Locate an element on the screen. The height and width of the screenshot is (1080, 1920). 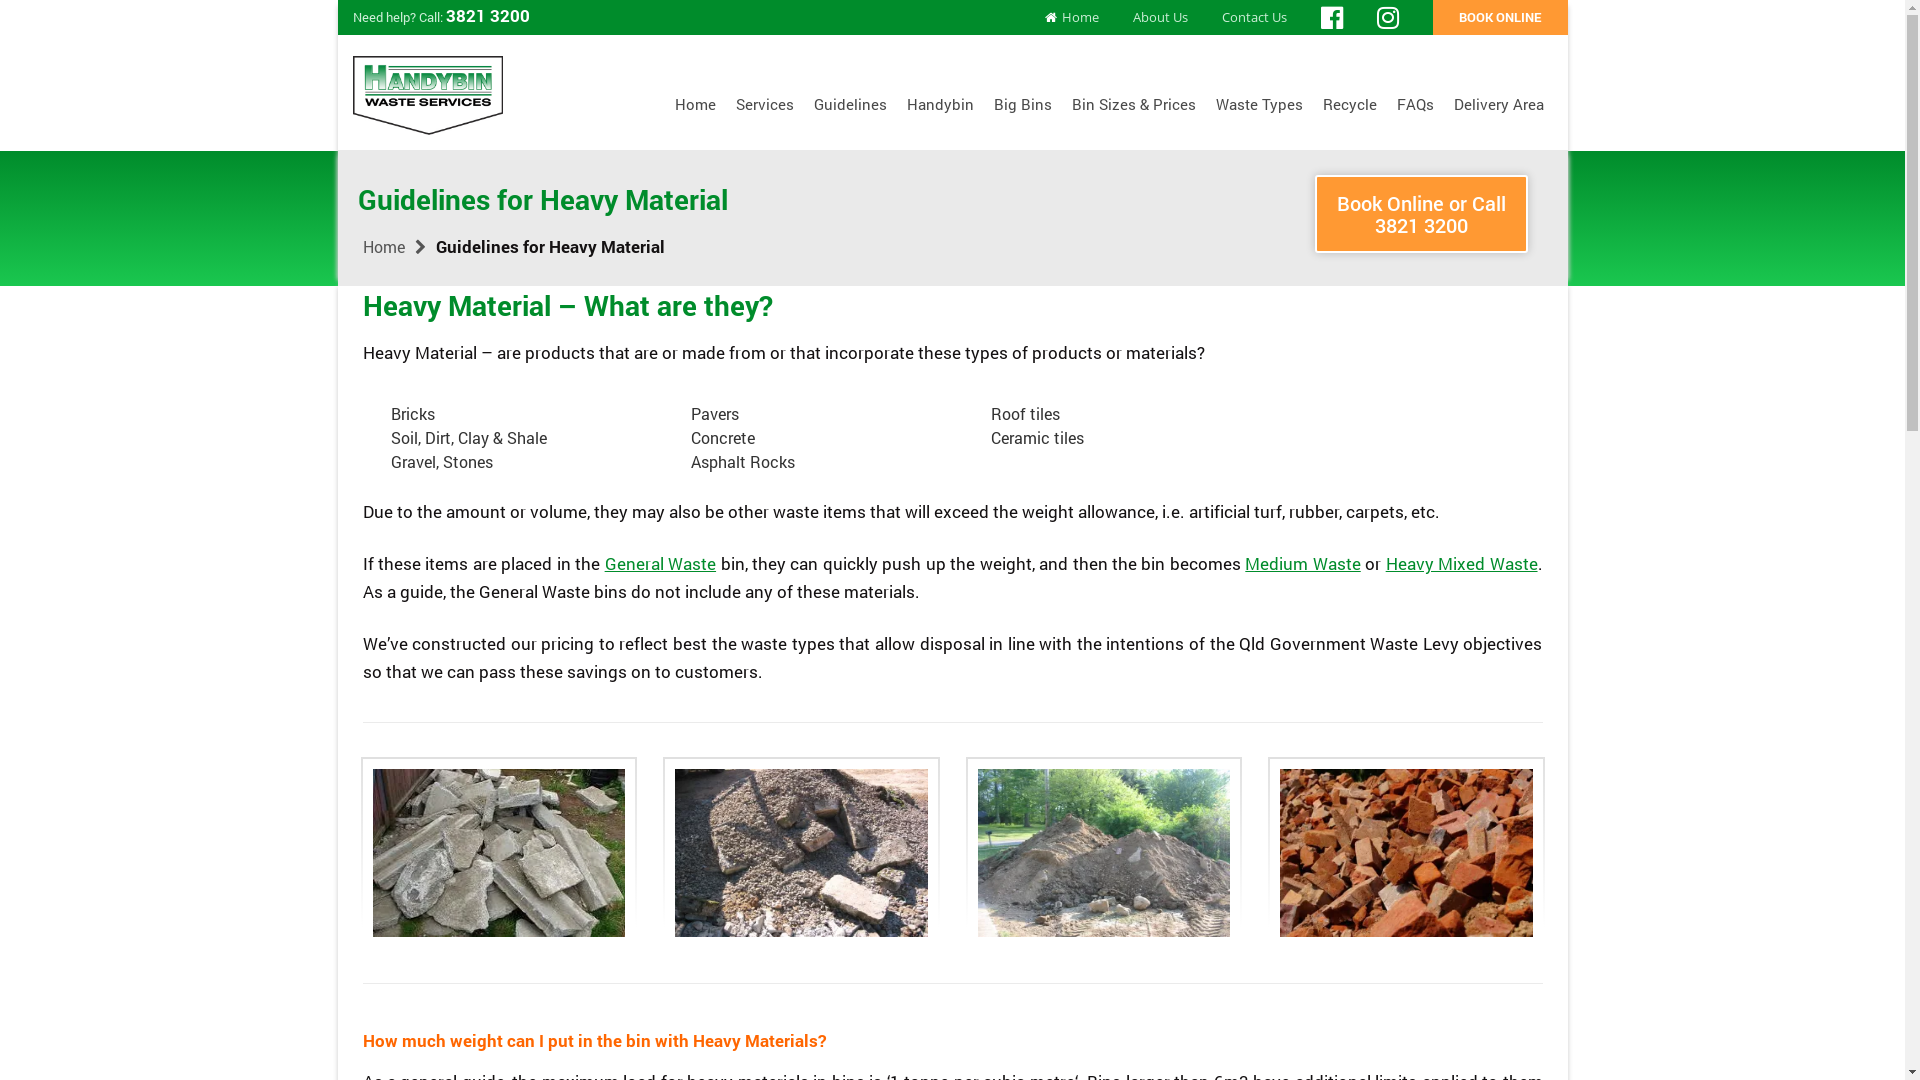
Bin Sizes & Prices is located at coordinates (1134, 105).